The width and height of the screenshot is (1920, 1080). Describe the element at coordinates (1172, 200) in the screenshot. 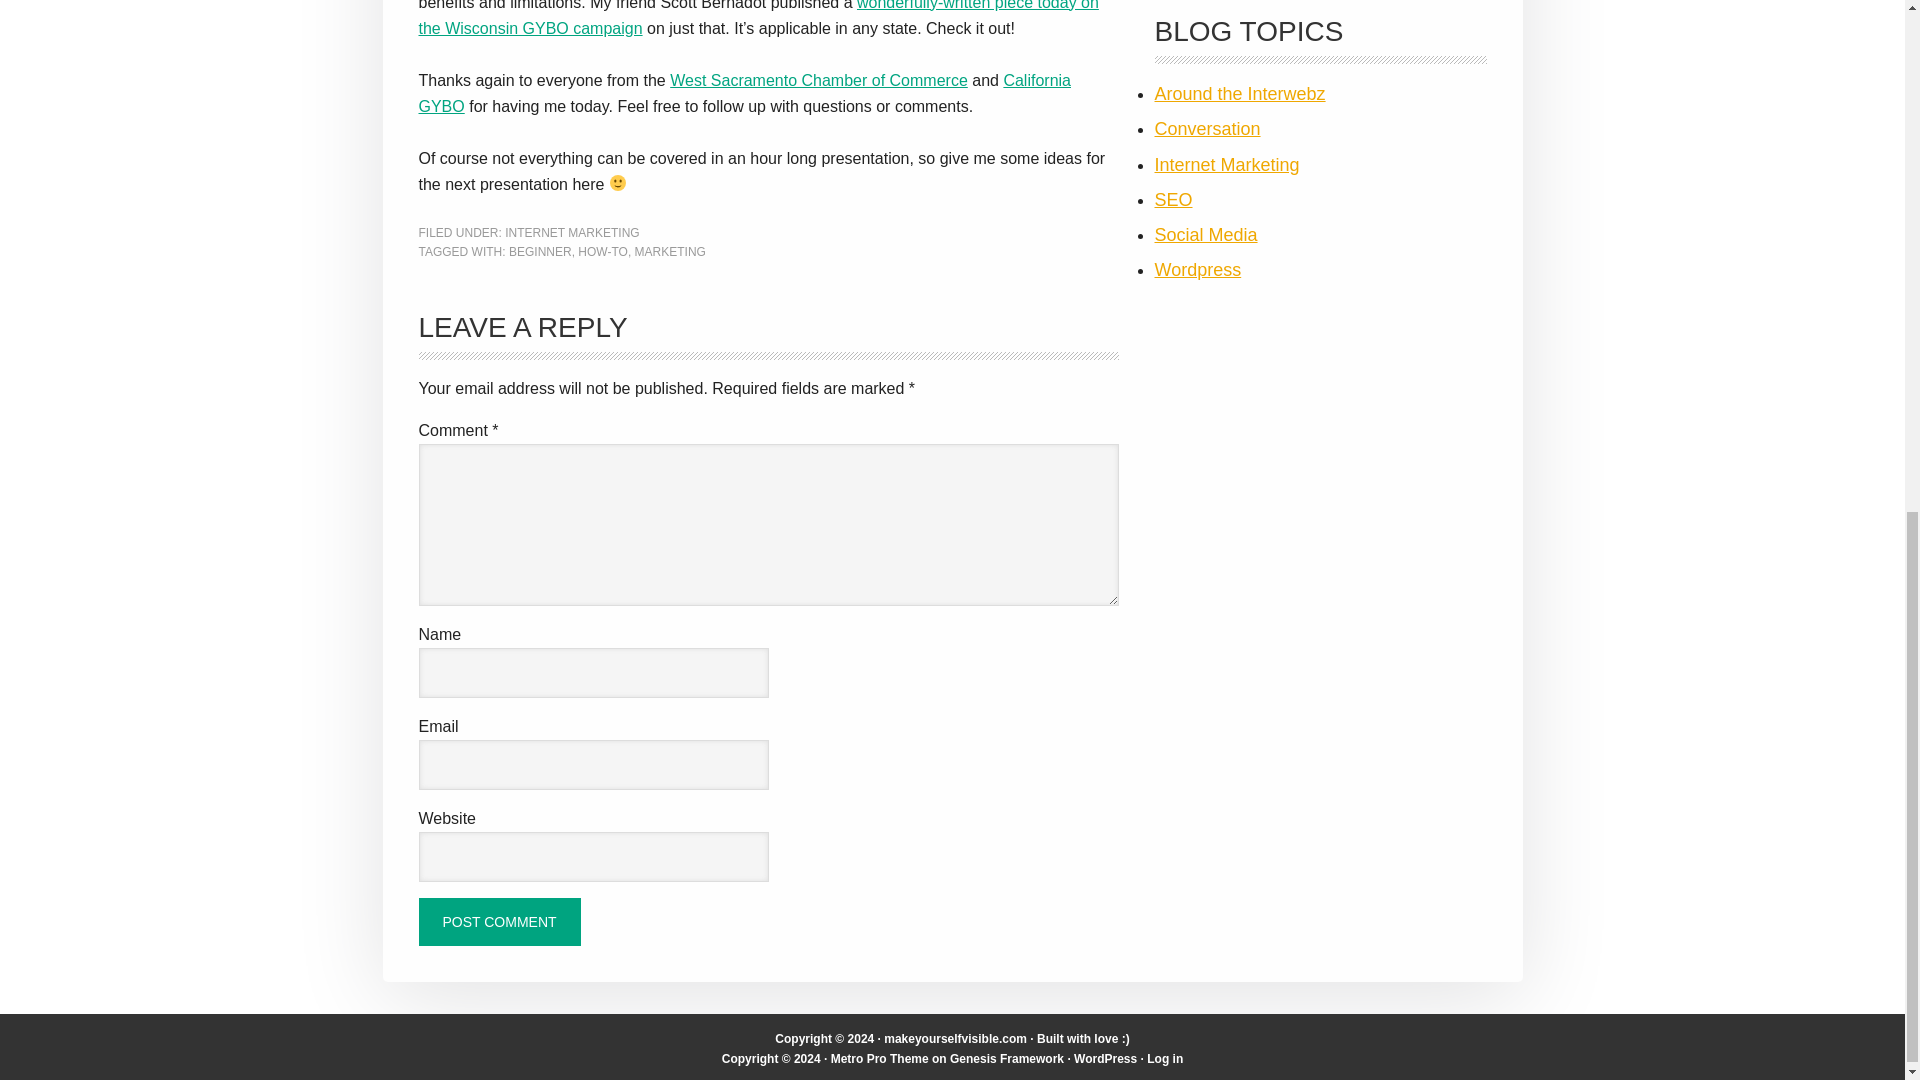

I see `SEO` at that location.